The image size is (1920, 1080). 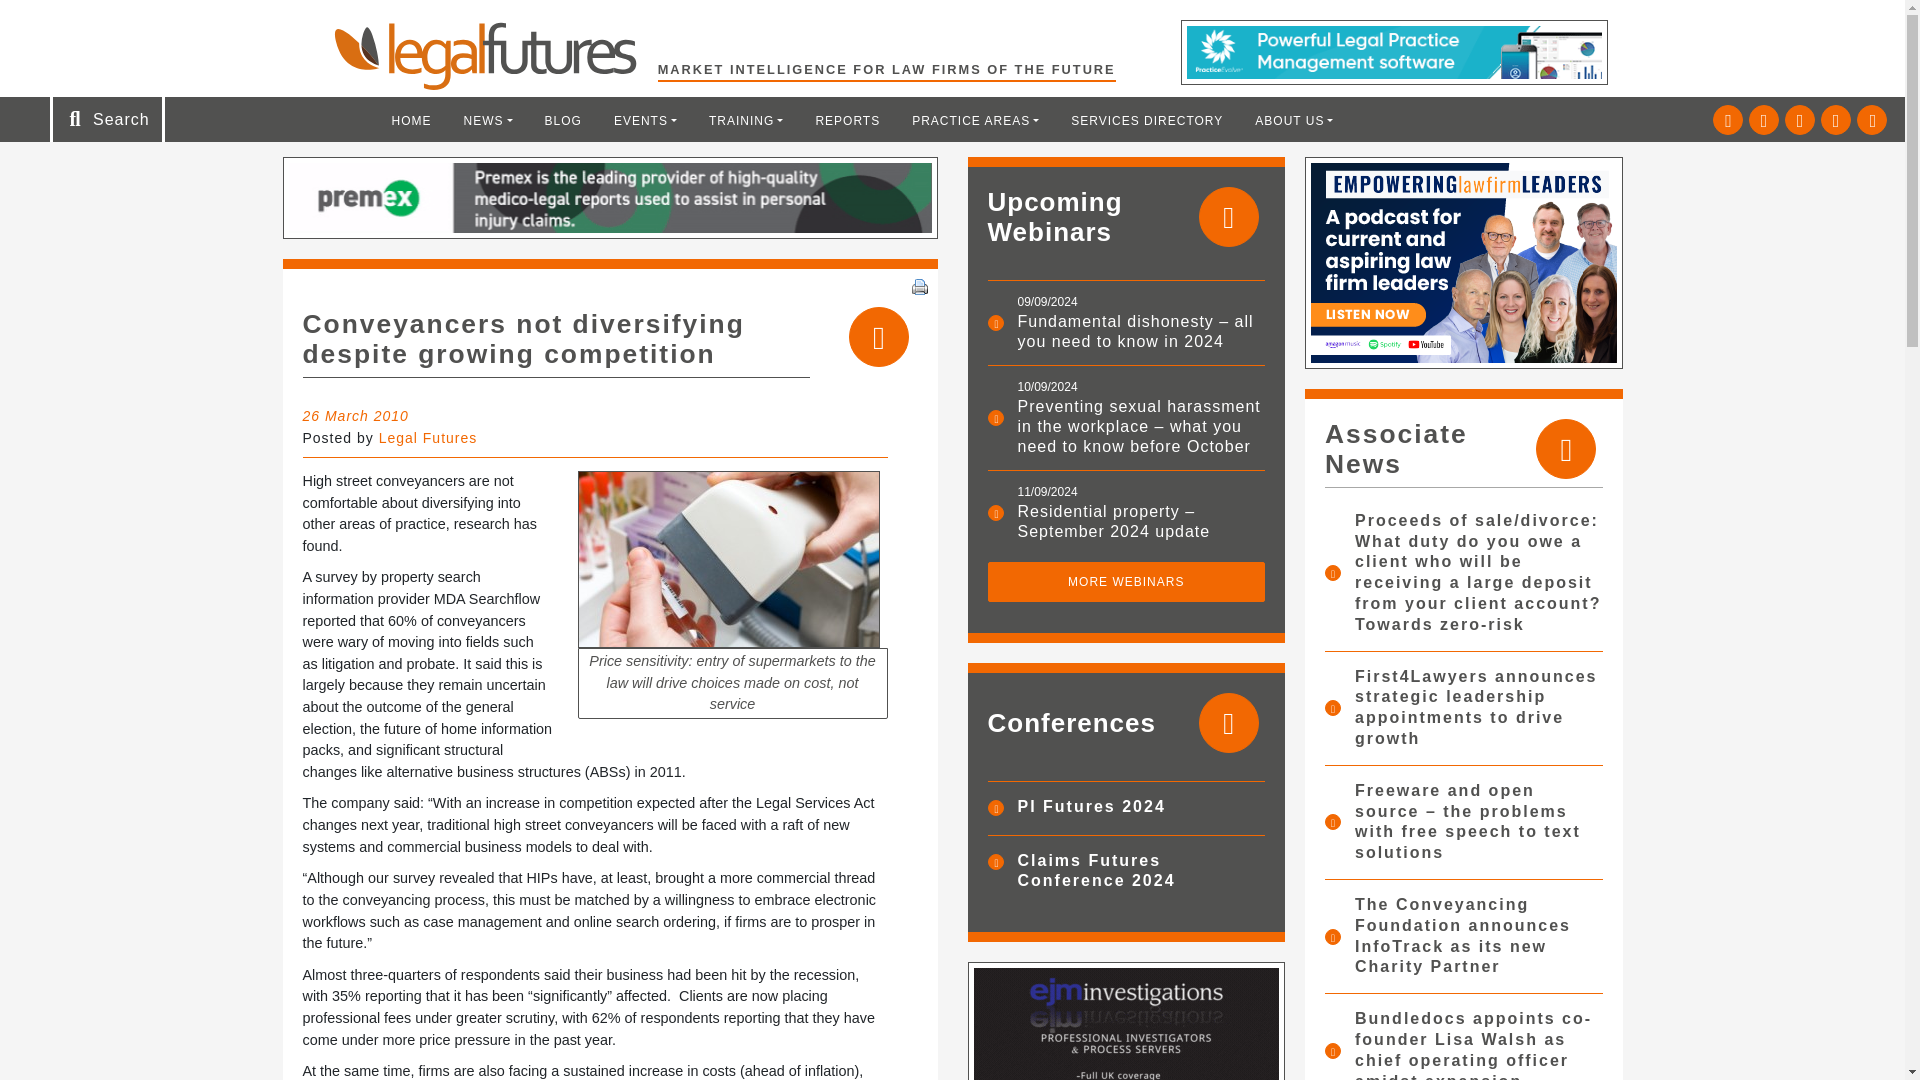 What do you see at coordinates (1800, 120) in the screenshot?
I see `See Legal Futures on Facebook-f` at bounding box center [1800, 120].